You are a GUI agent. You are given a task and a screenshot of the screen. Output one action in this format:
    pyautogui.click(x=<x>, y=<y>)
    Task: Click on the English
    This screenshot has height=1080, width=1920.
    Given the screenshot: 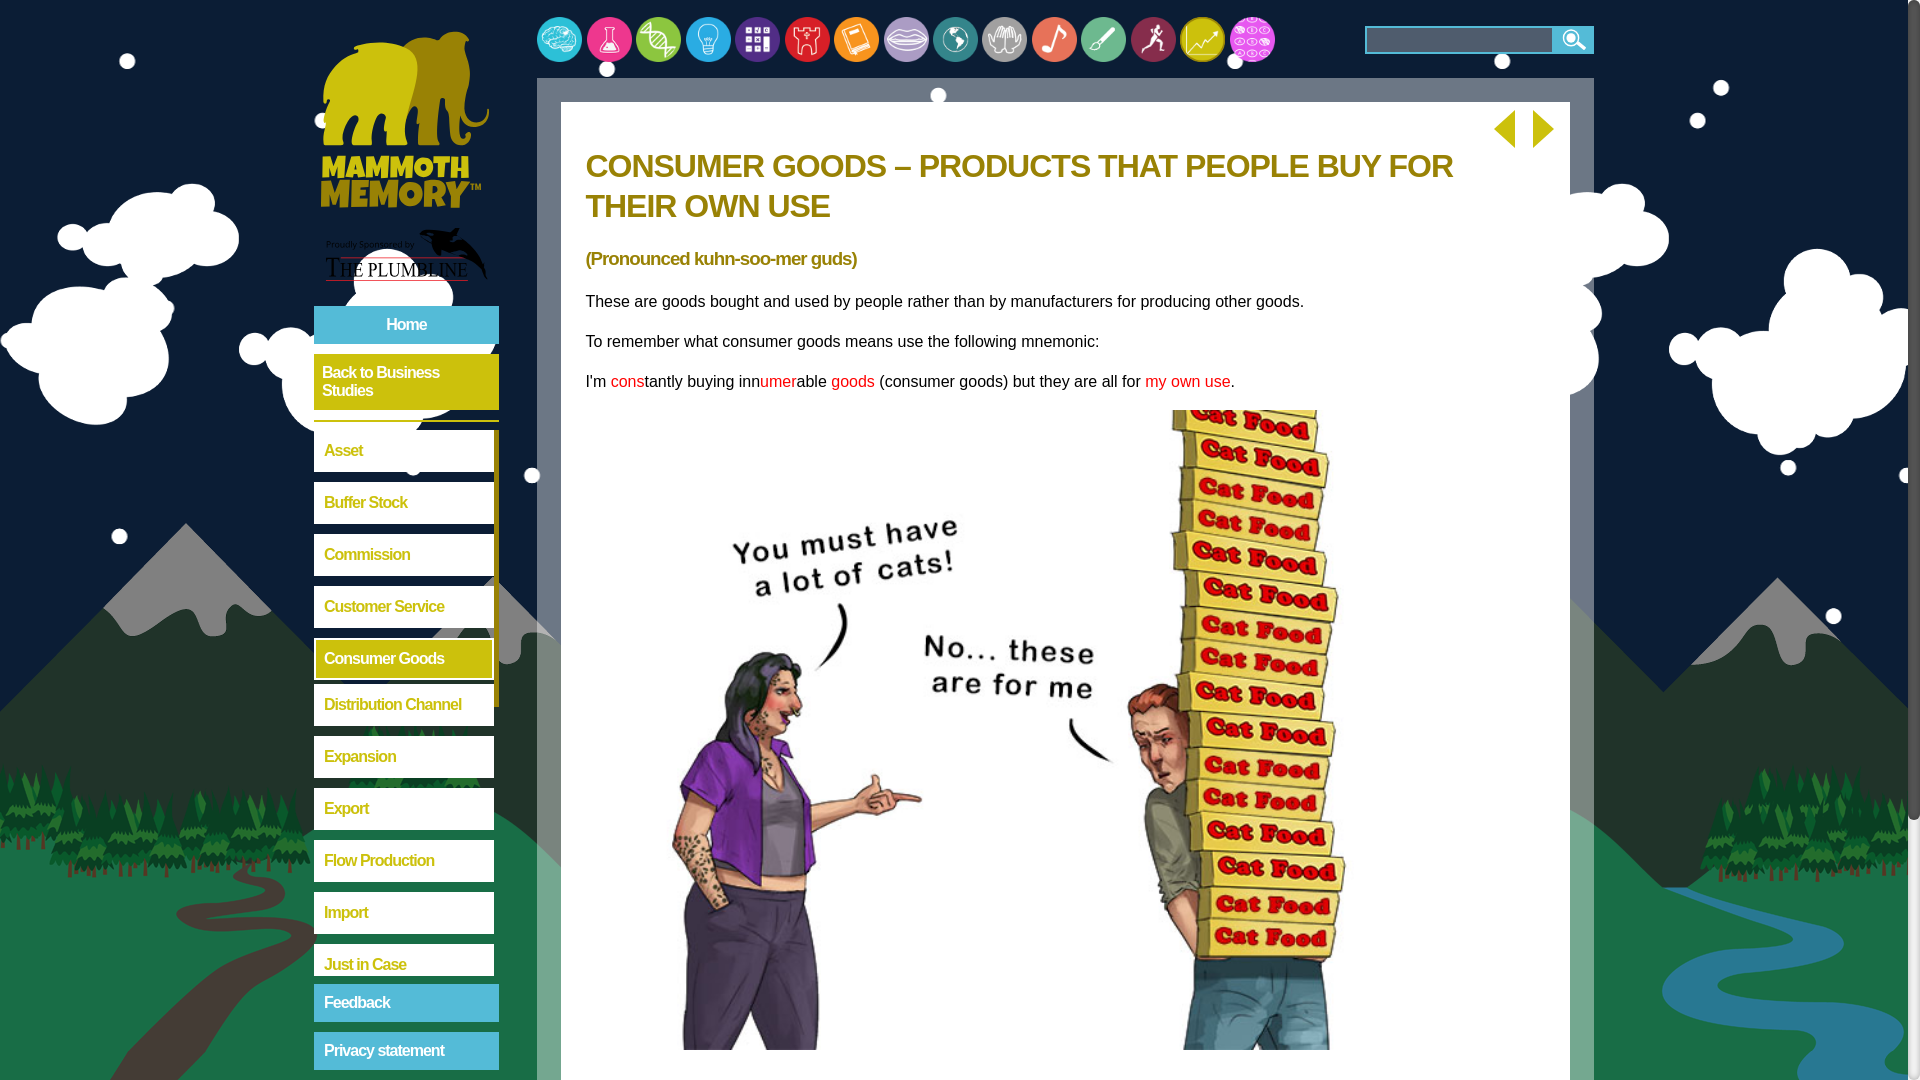 What is the action you would take?
    pyautogui.click(x=856, y=39)
    